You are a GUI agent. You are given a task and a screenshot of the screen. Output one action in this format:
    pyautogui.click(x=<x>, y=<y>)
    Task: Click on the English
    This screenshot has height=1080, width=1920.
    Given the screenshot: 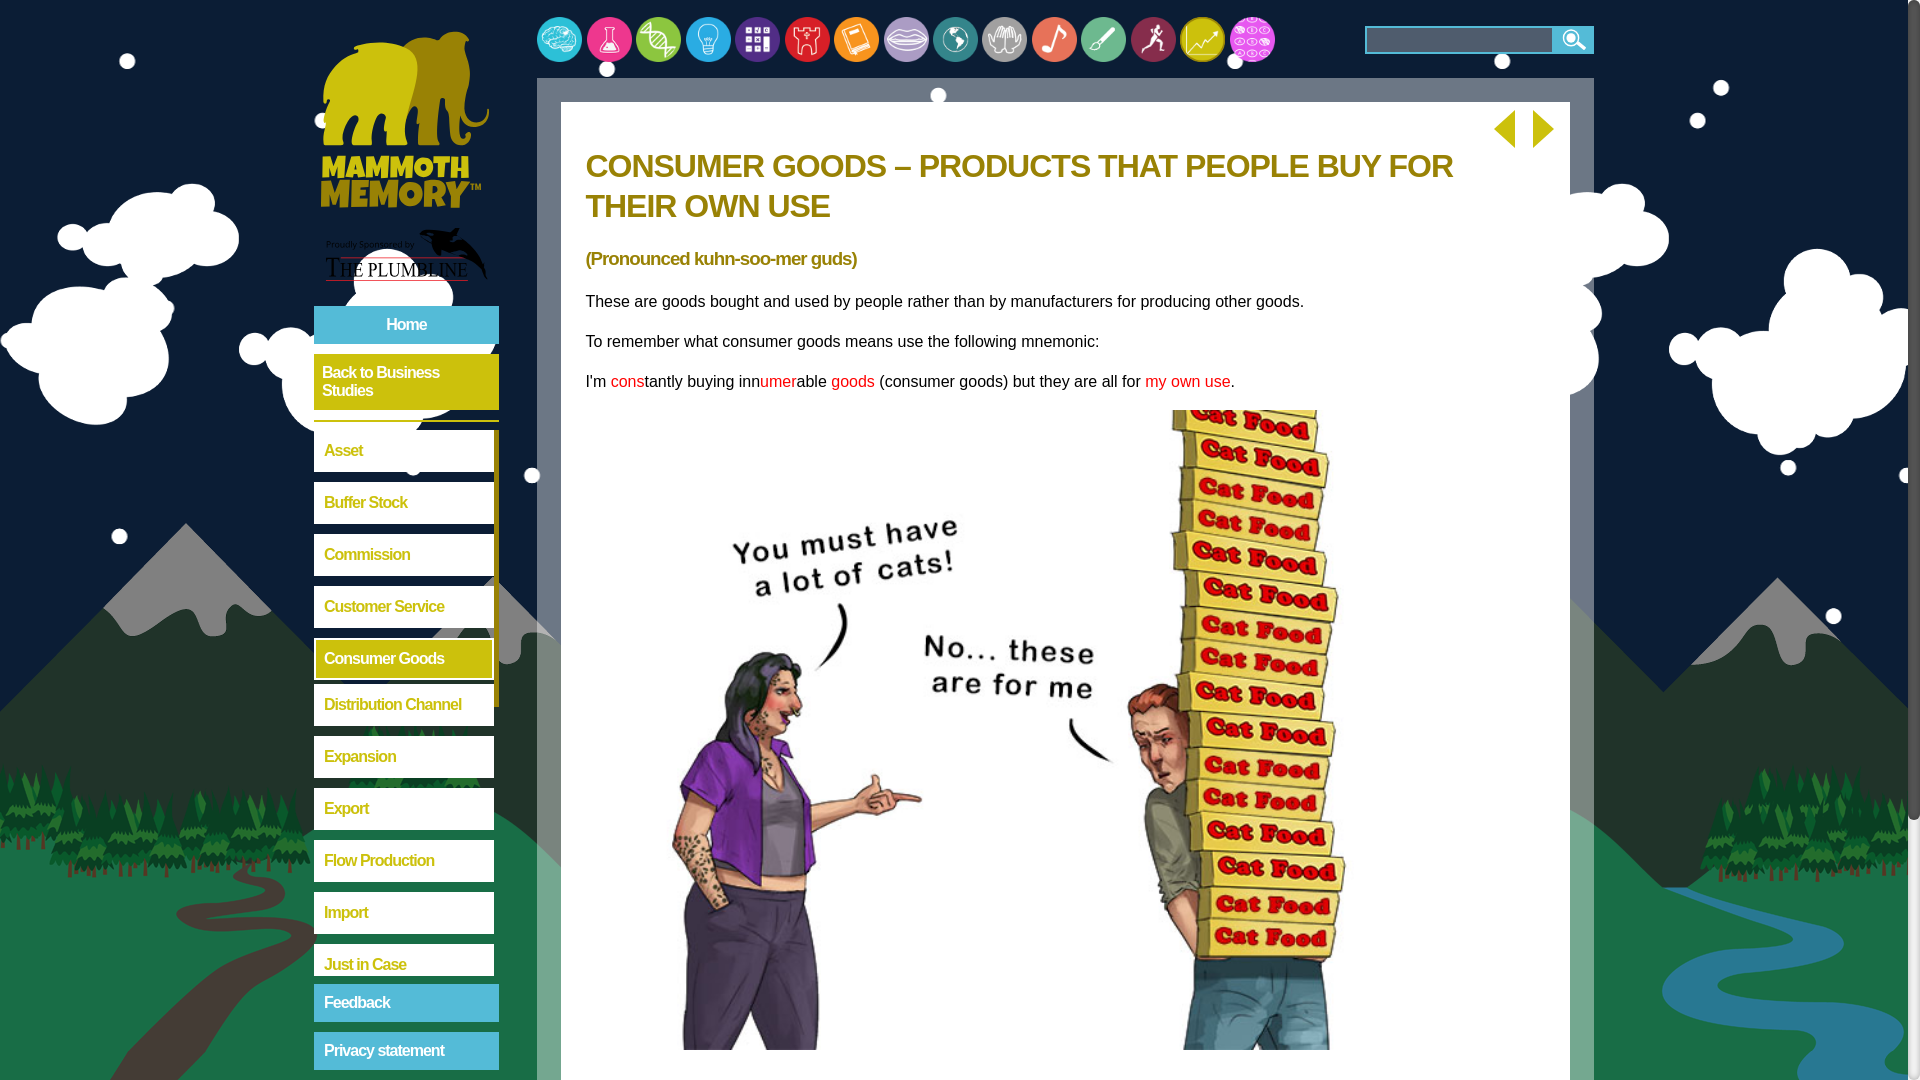 What is the action you would take?
    pyautogui.click(x=856, y=39)
    